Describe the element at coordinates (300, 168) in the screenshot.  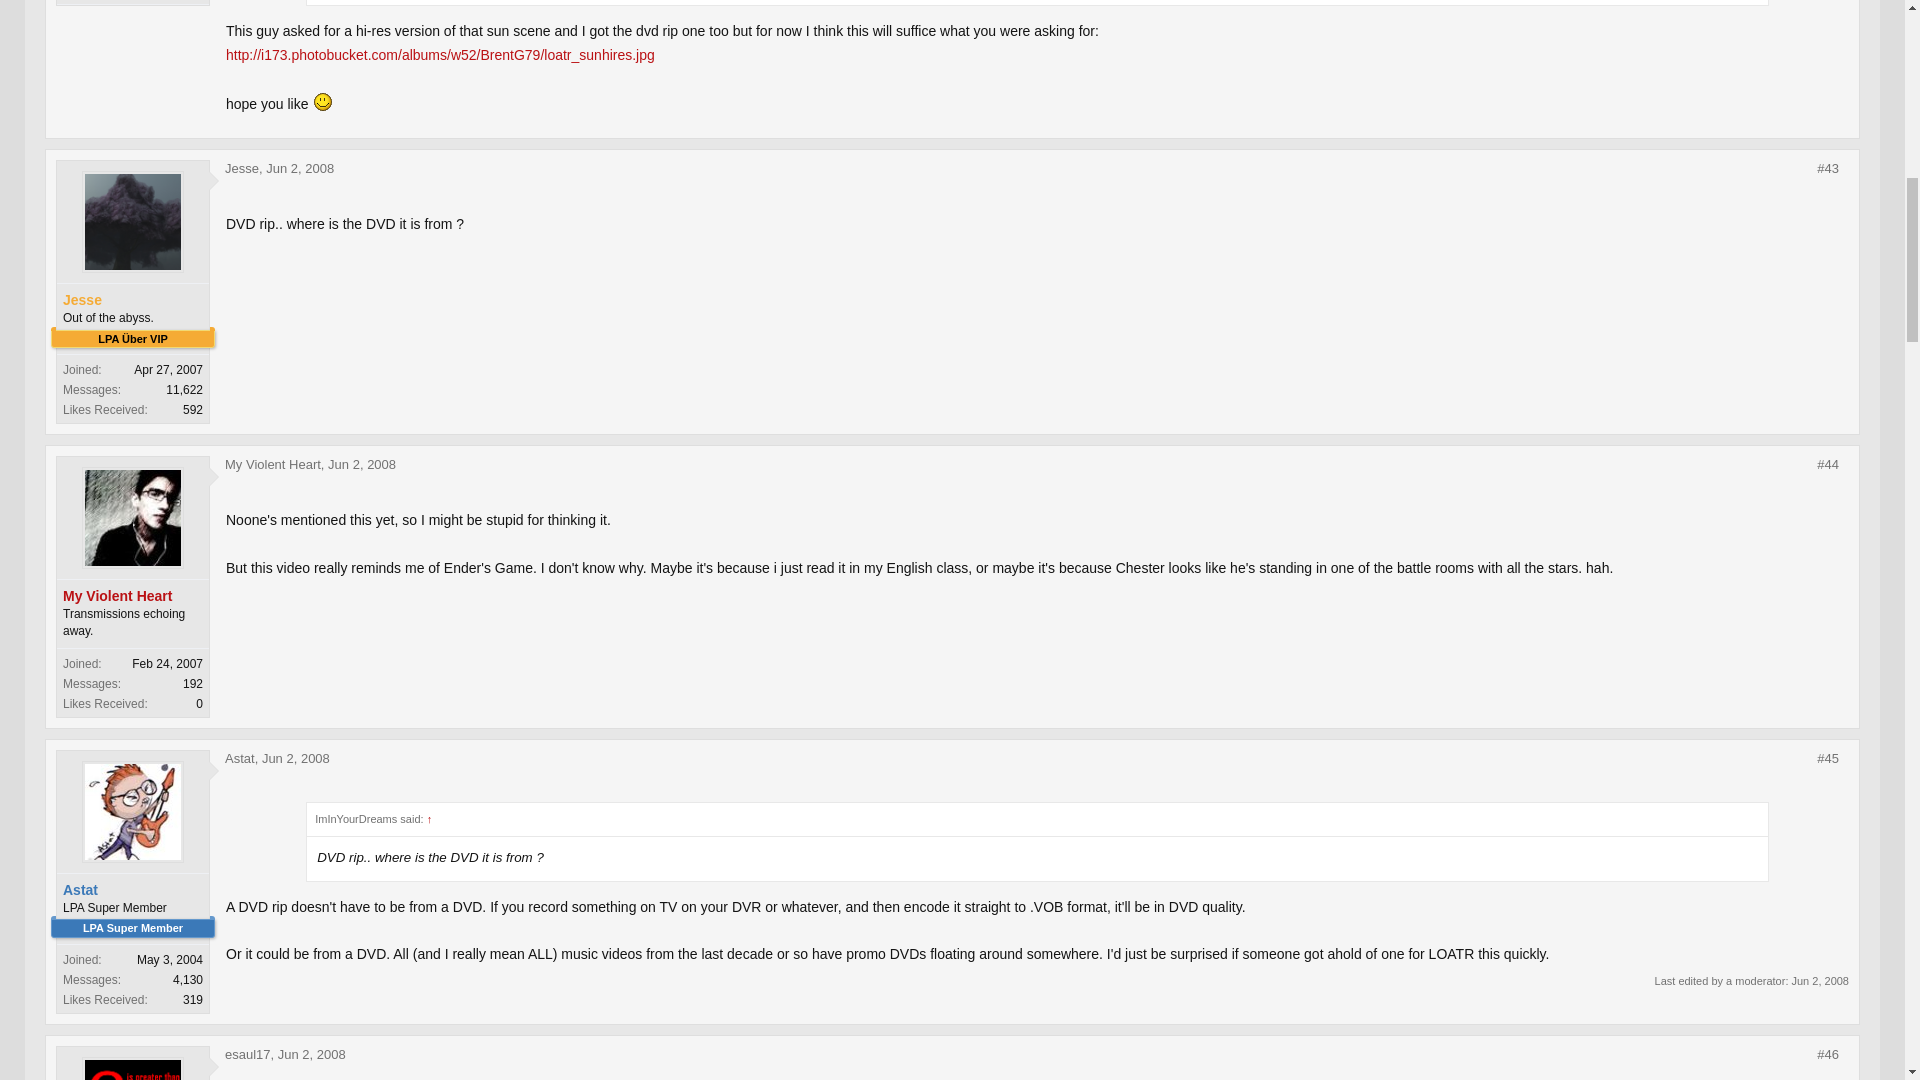
I see `Jun 2, 2008` at that location.